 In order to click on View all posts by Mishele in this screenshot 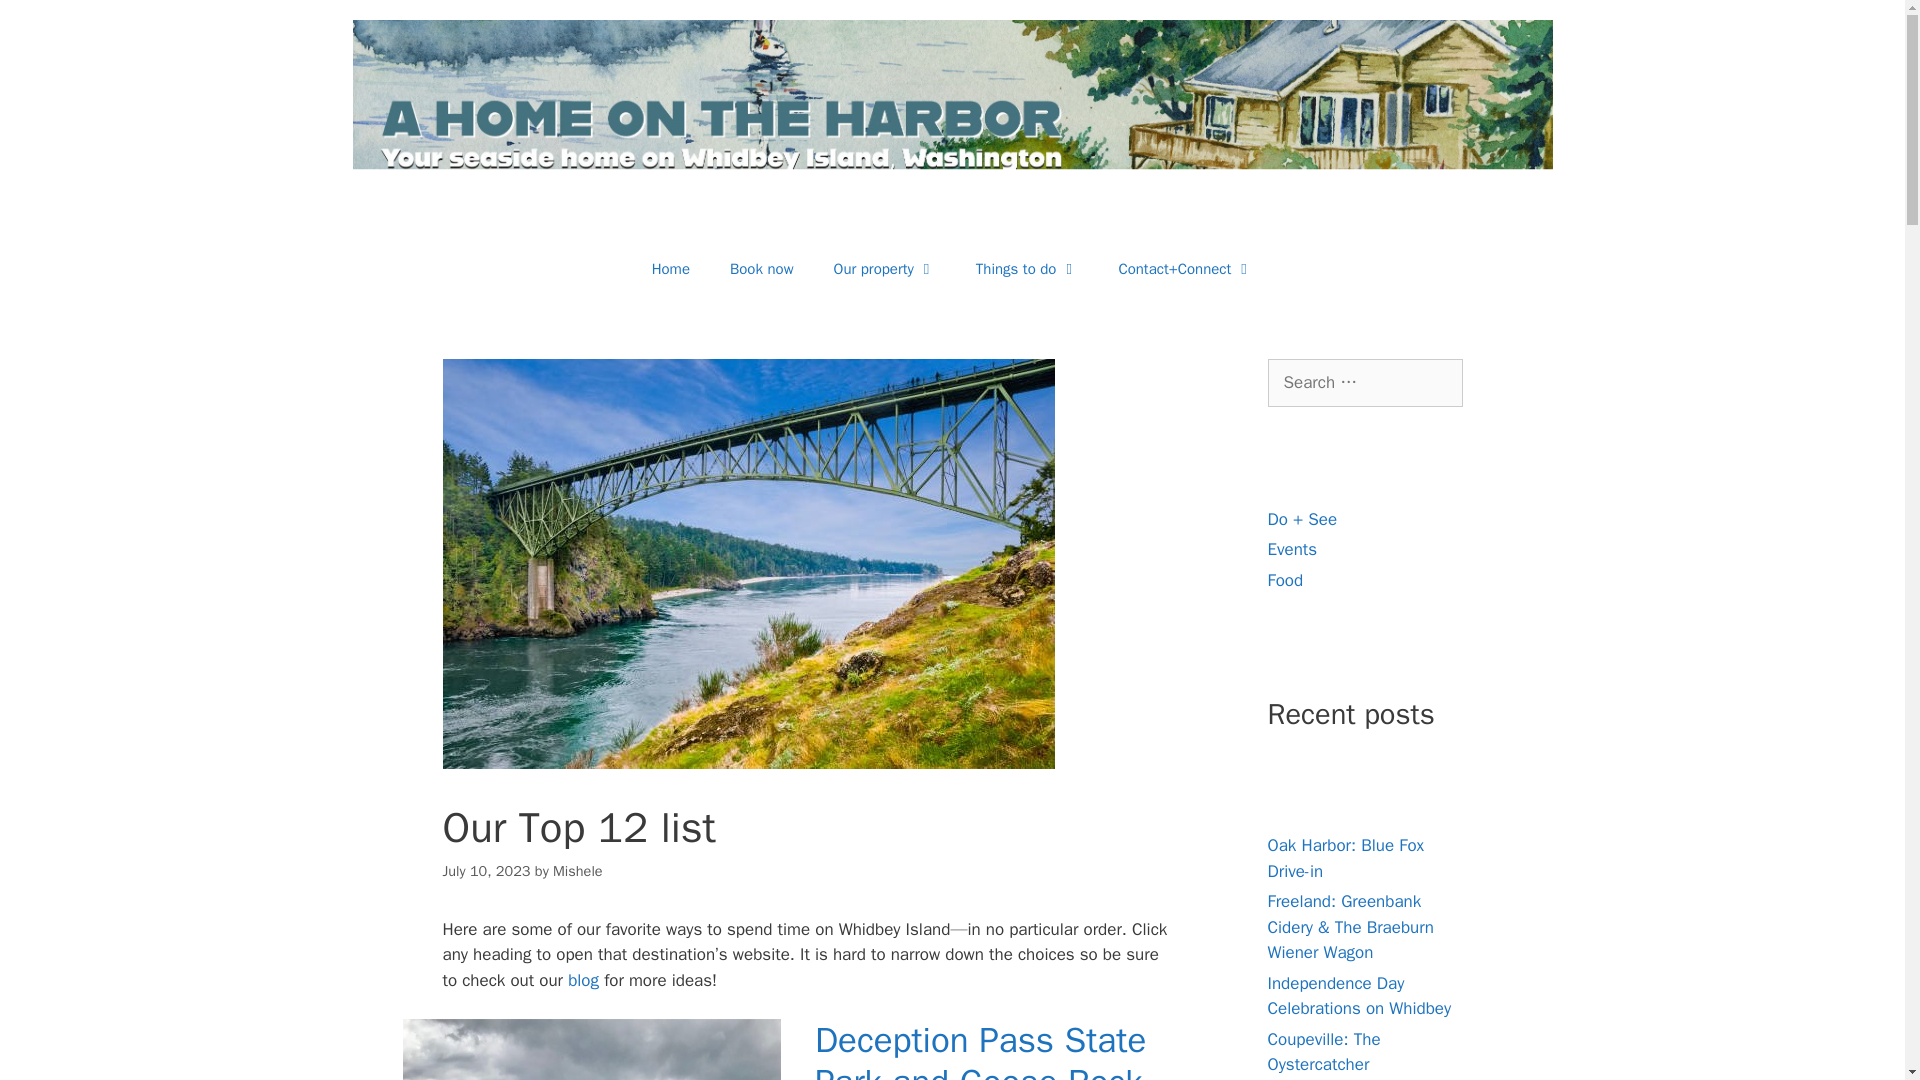, I will do `click(577, 870)`.